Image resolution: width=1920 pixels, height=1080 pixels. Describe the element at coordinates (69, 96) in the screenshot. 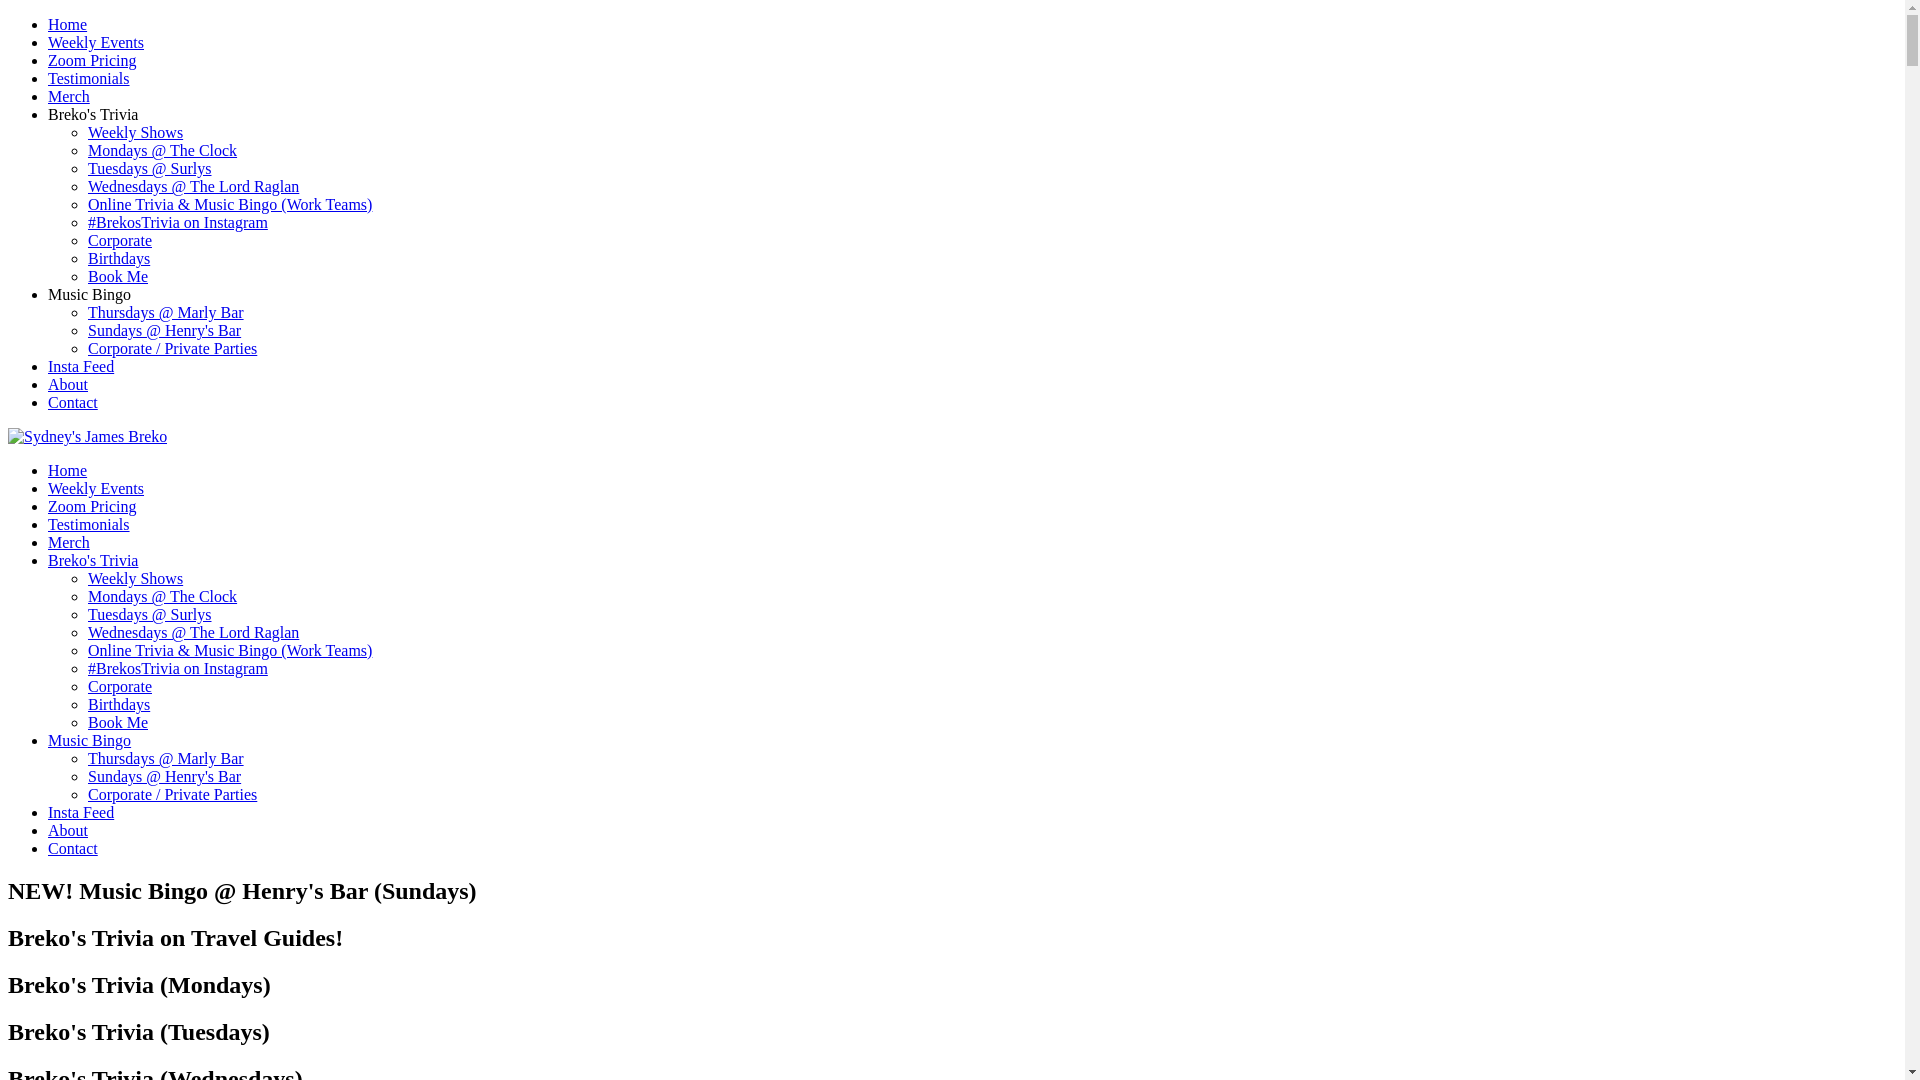

I see `Merch` at that location.